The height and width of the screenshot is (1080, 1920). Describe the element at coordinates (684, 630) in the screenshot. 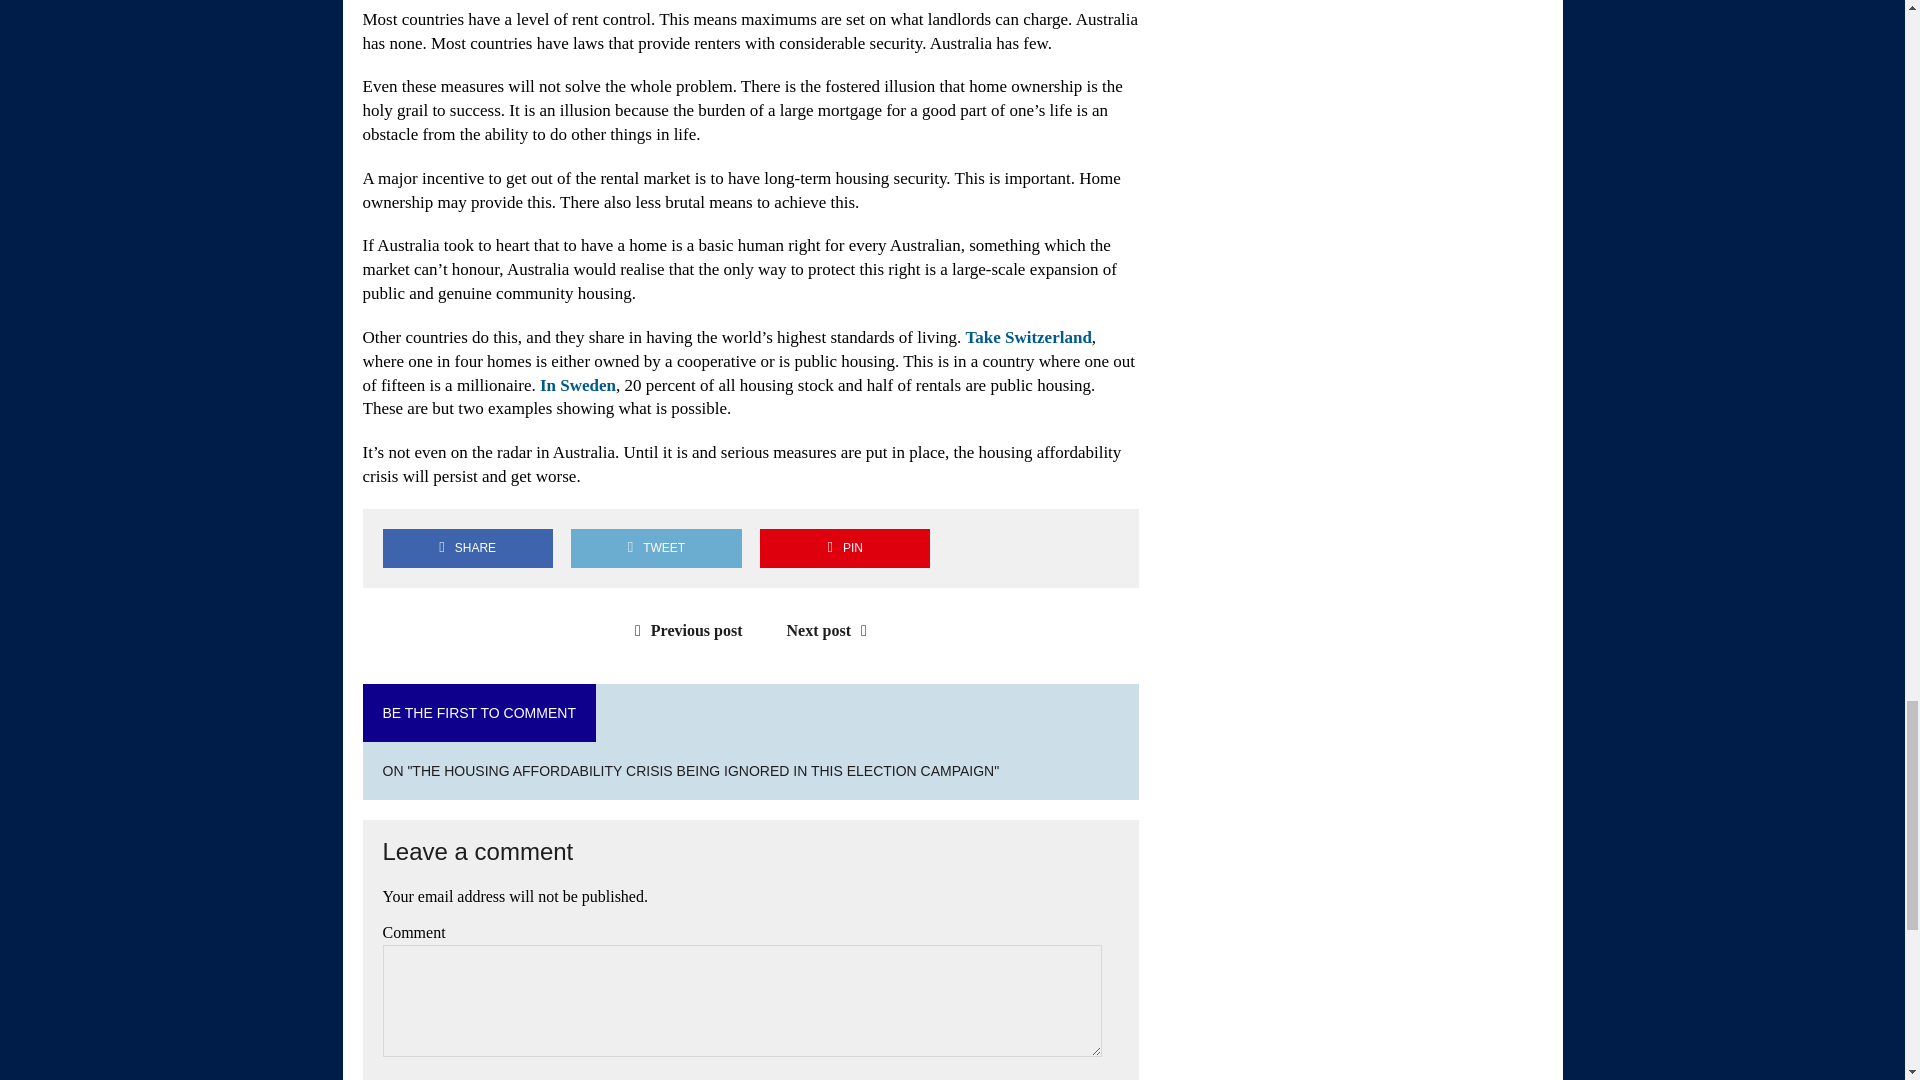

I see `Previous post` at that location.